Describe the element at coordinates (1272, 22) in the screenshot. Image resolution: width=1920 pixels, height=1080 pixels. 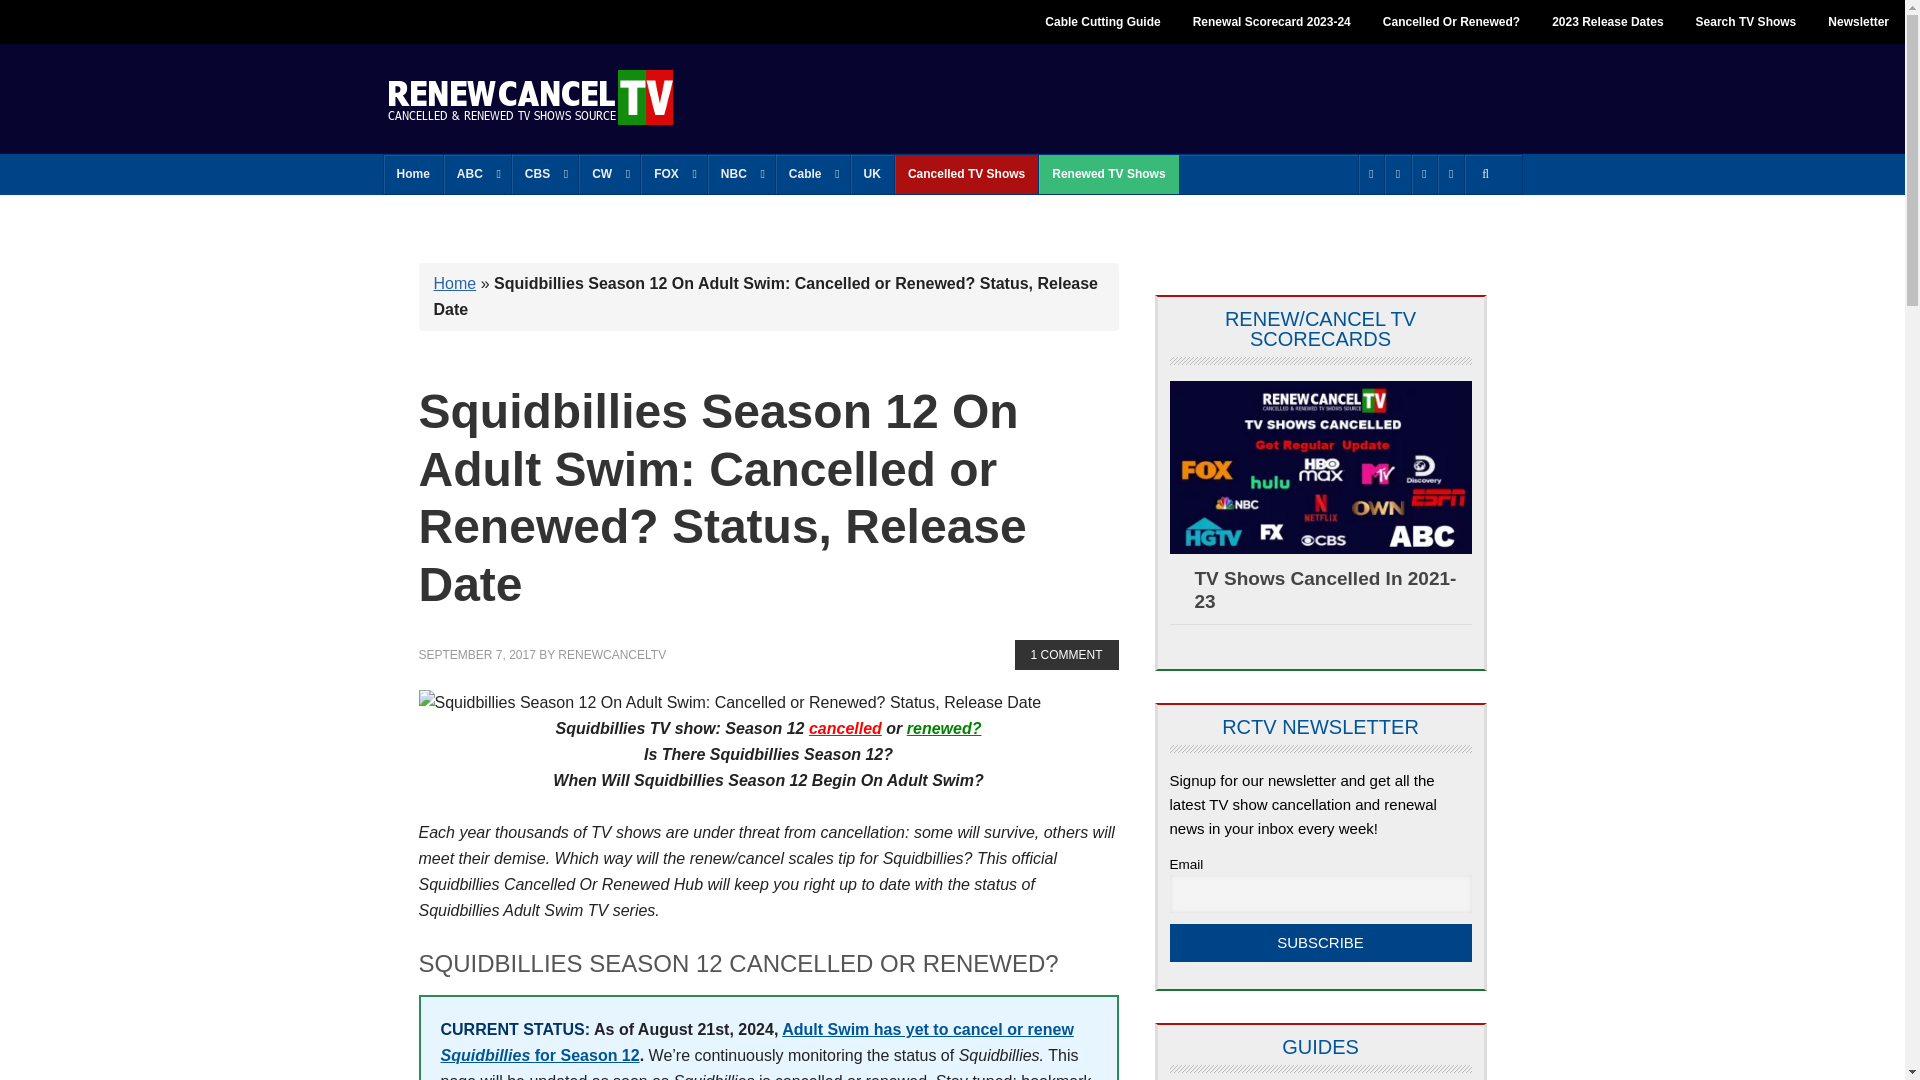
I see `Renewal Scorecard 2023-24` at that location.